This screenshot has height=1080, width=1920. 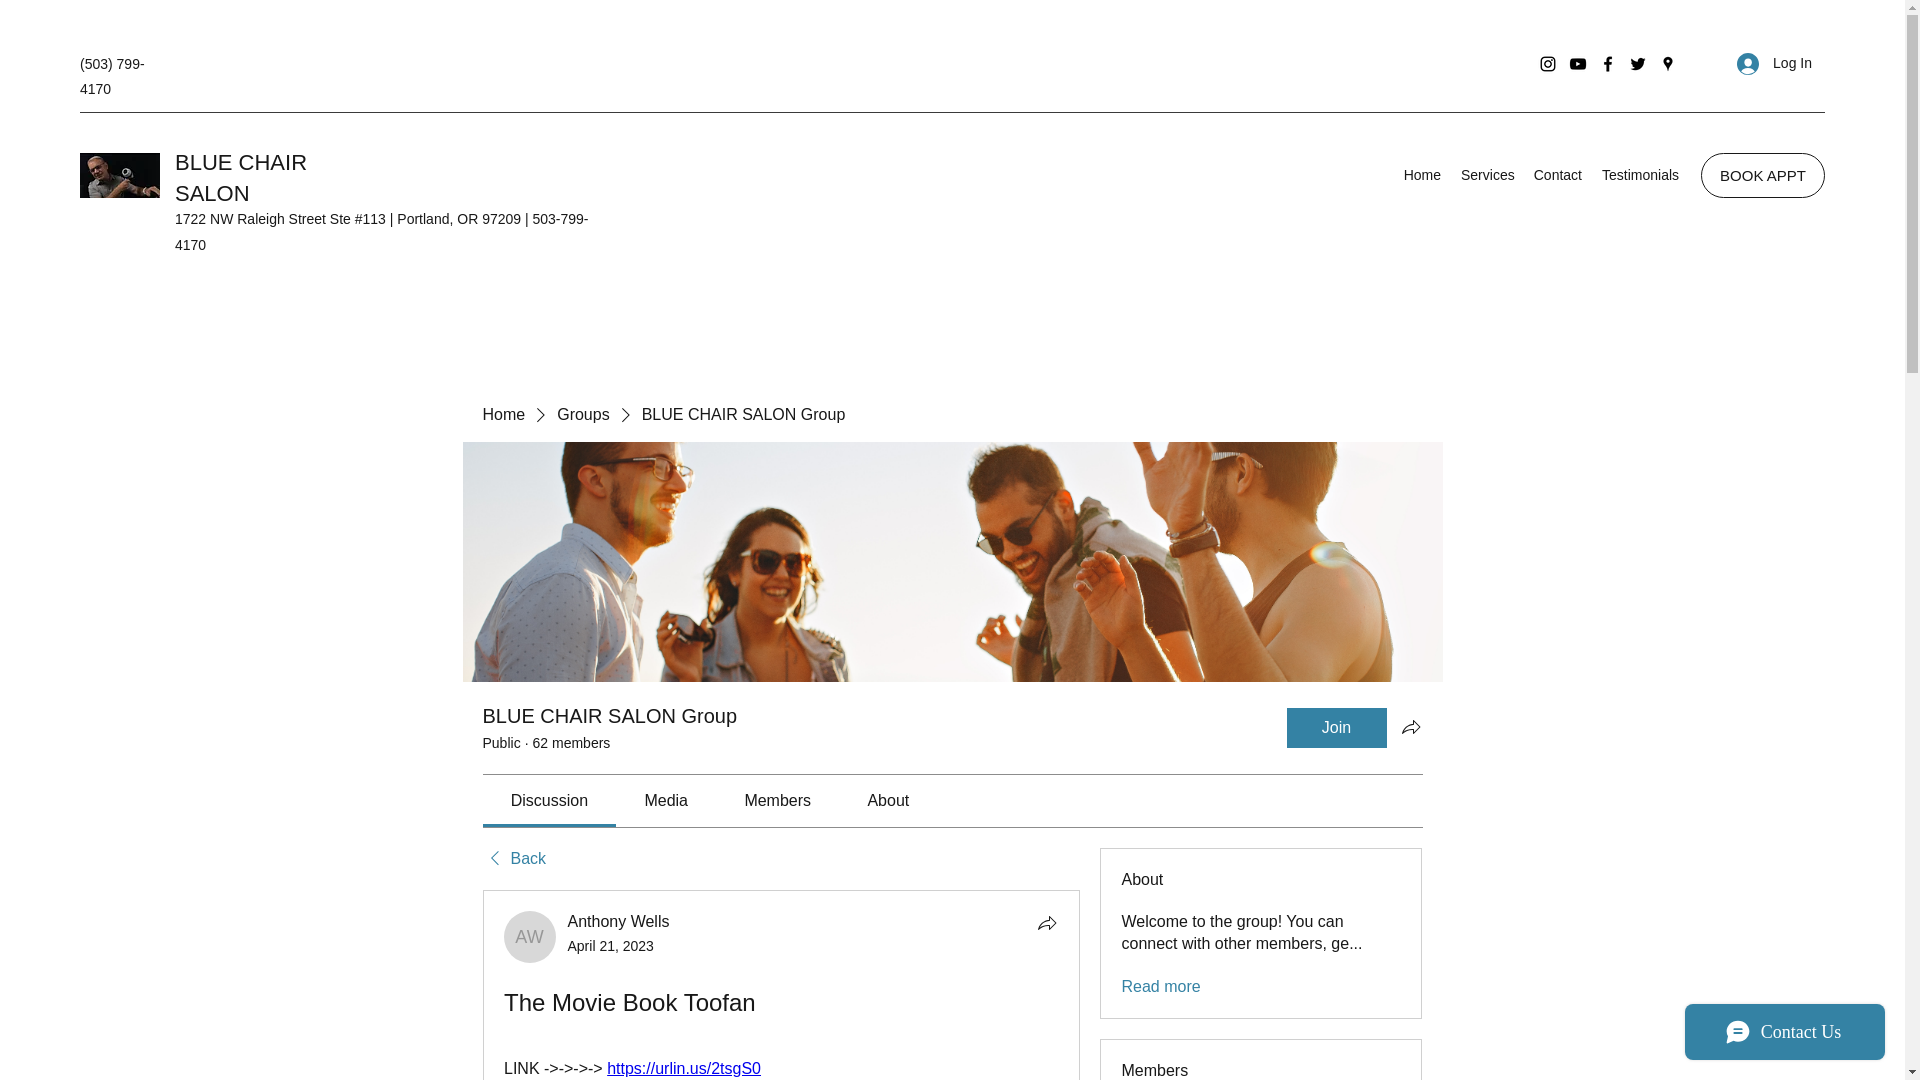 I want to click on Services, so click(x=1486, y=174).